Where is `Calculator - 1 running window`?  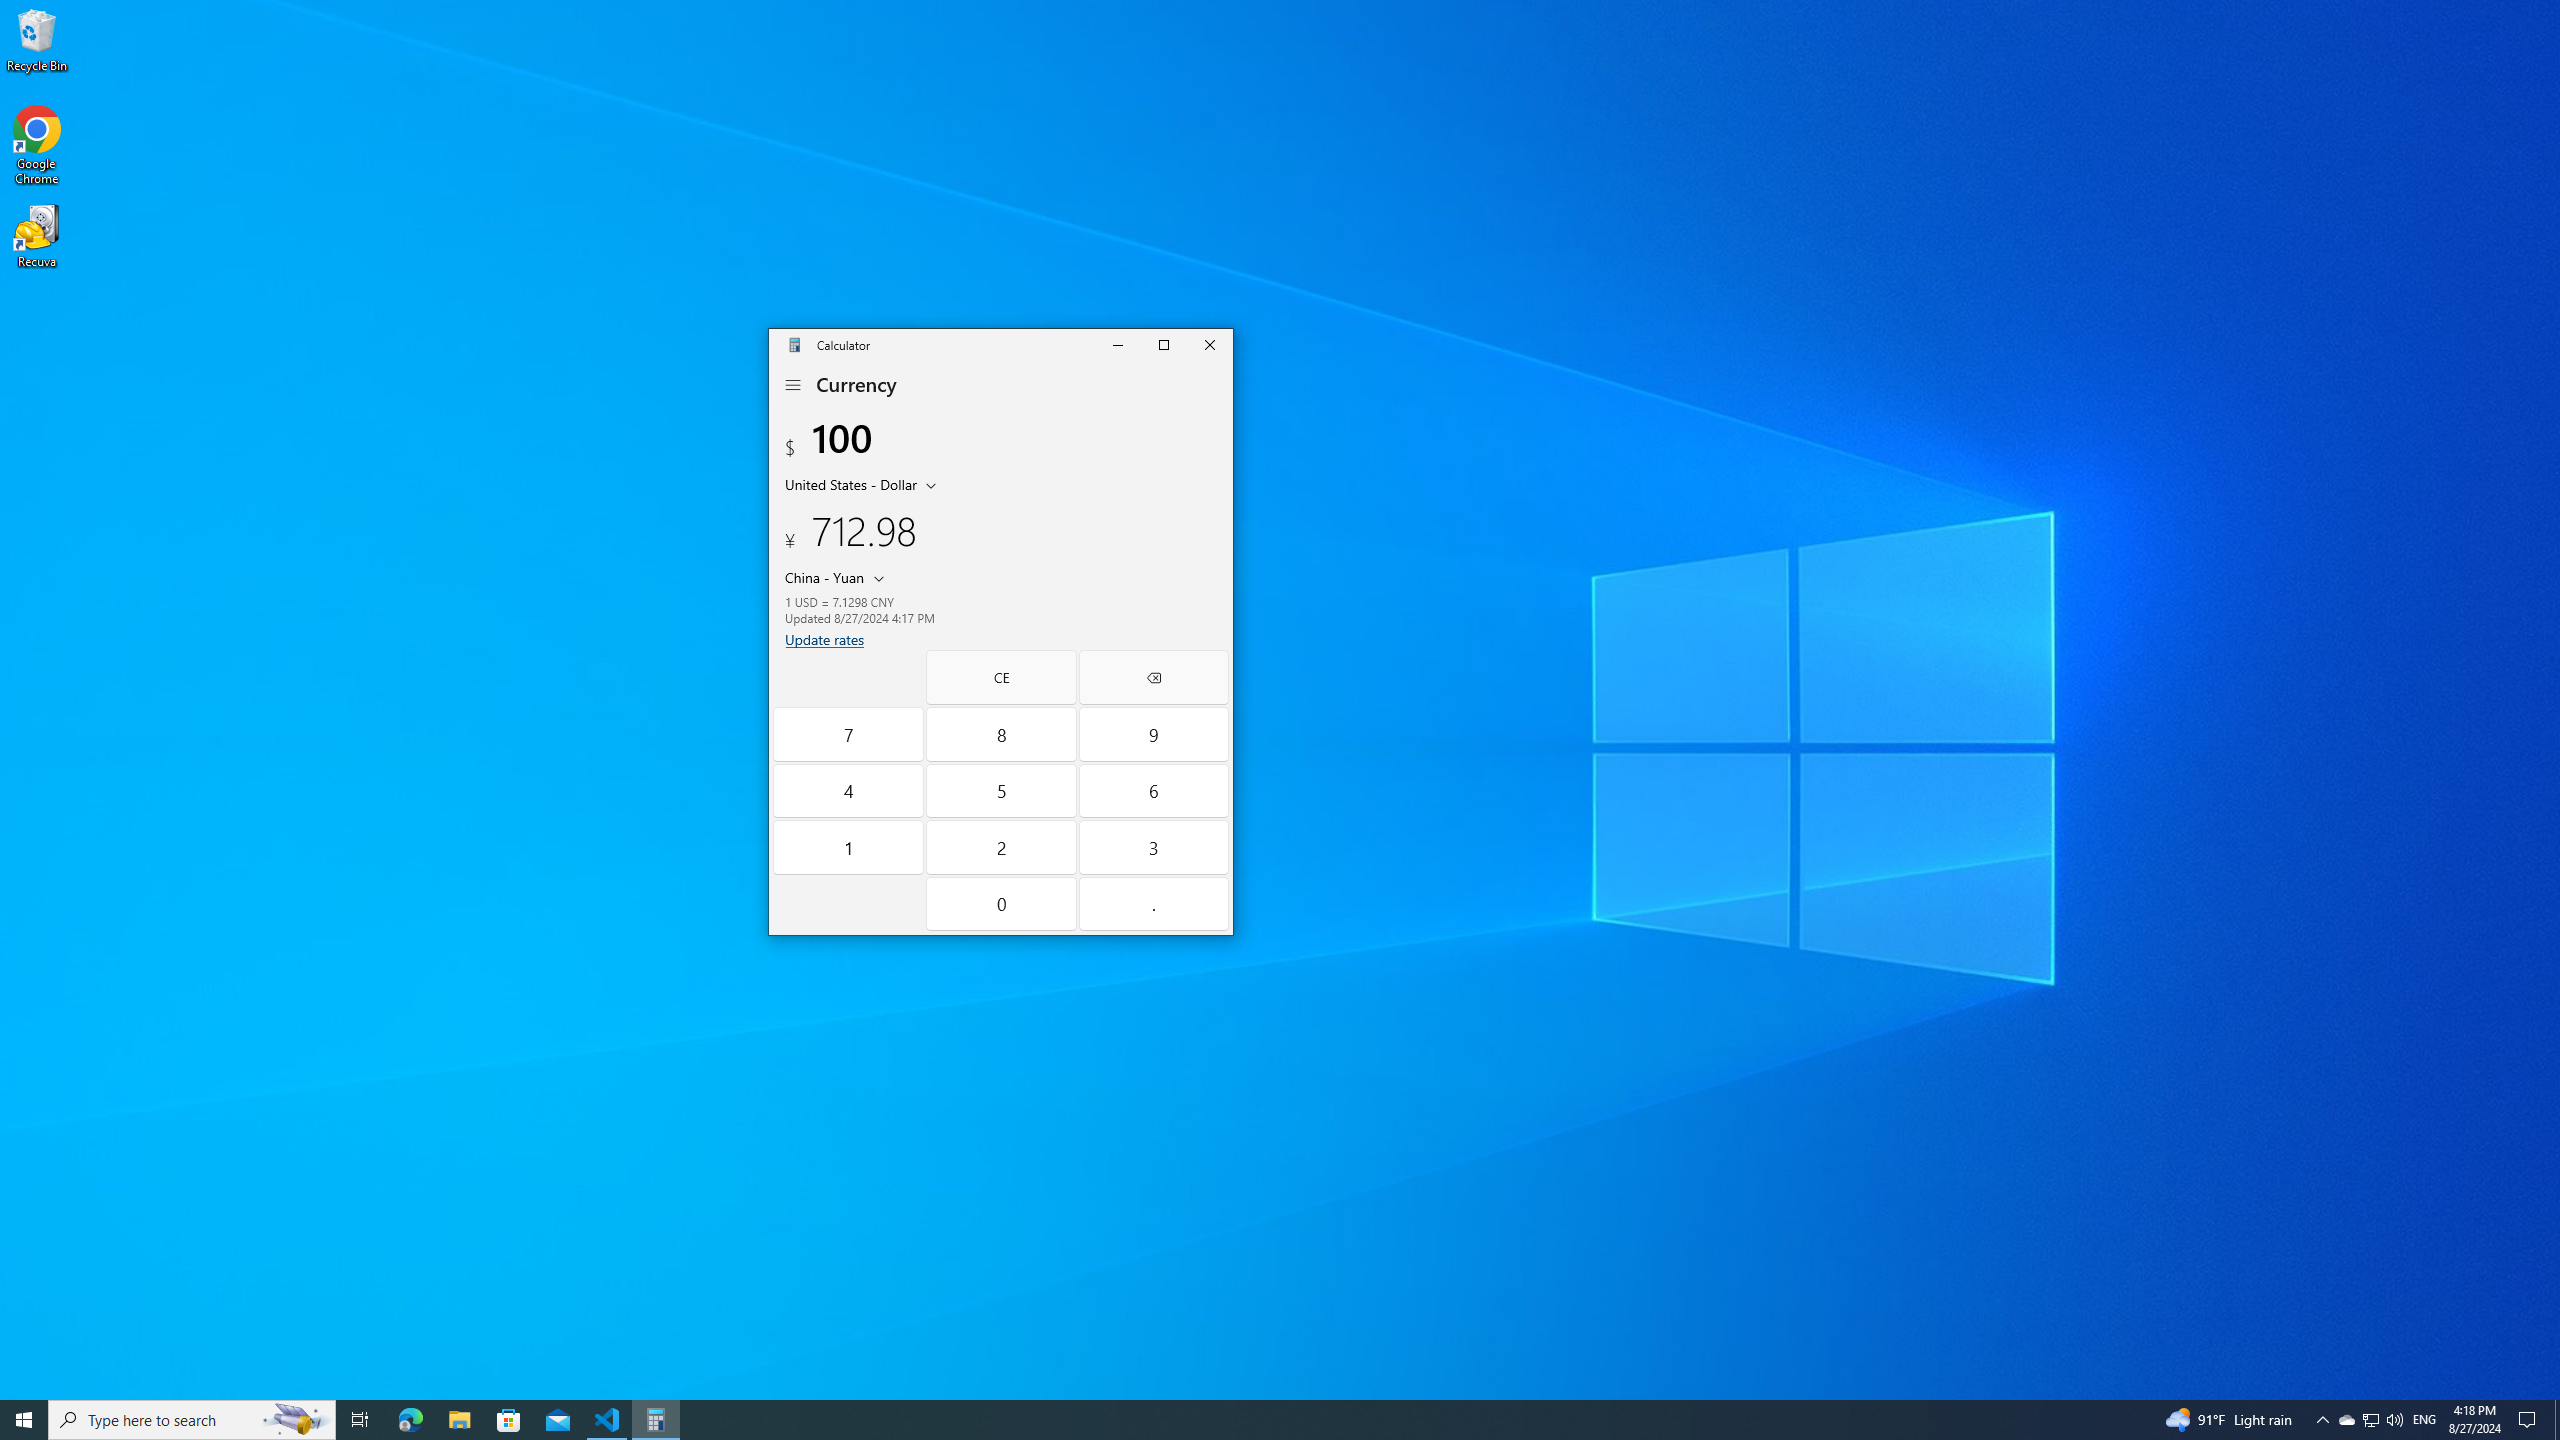
Calculator - 1 running window is located at coordinates (656, 1420).